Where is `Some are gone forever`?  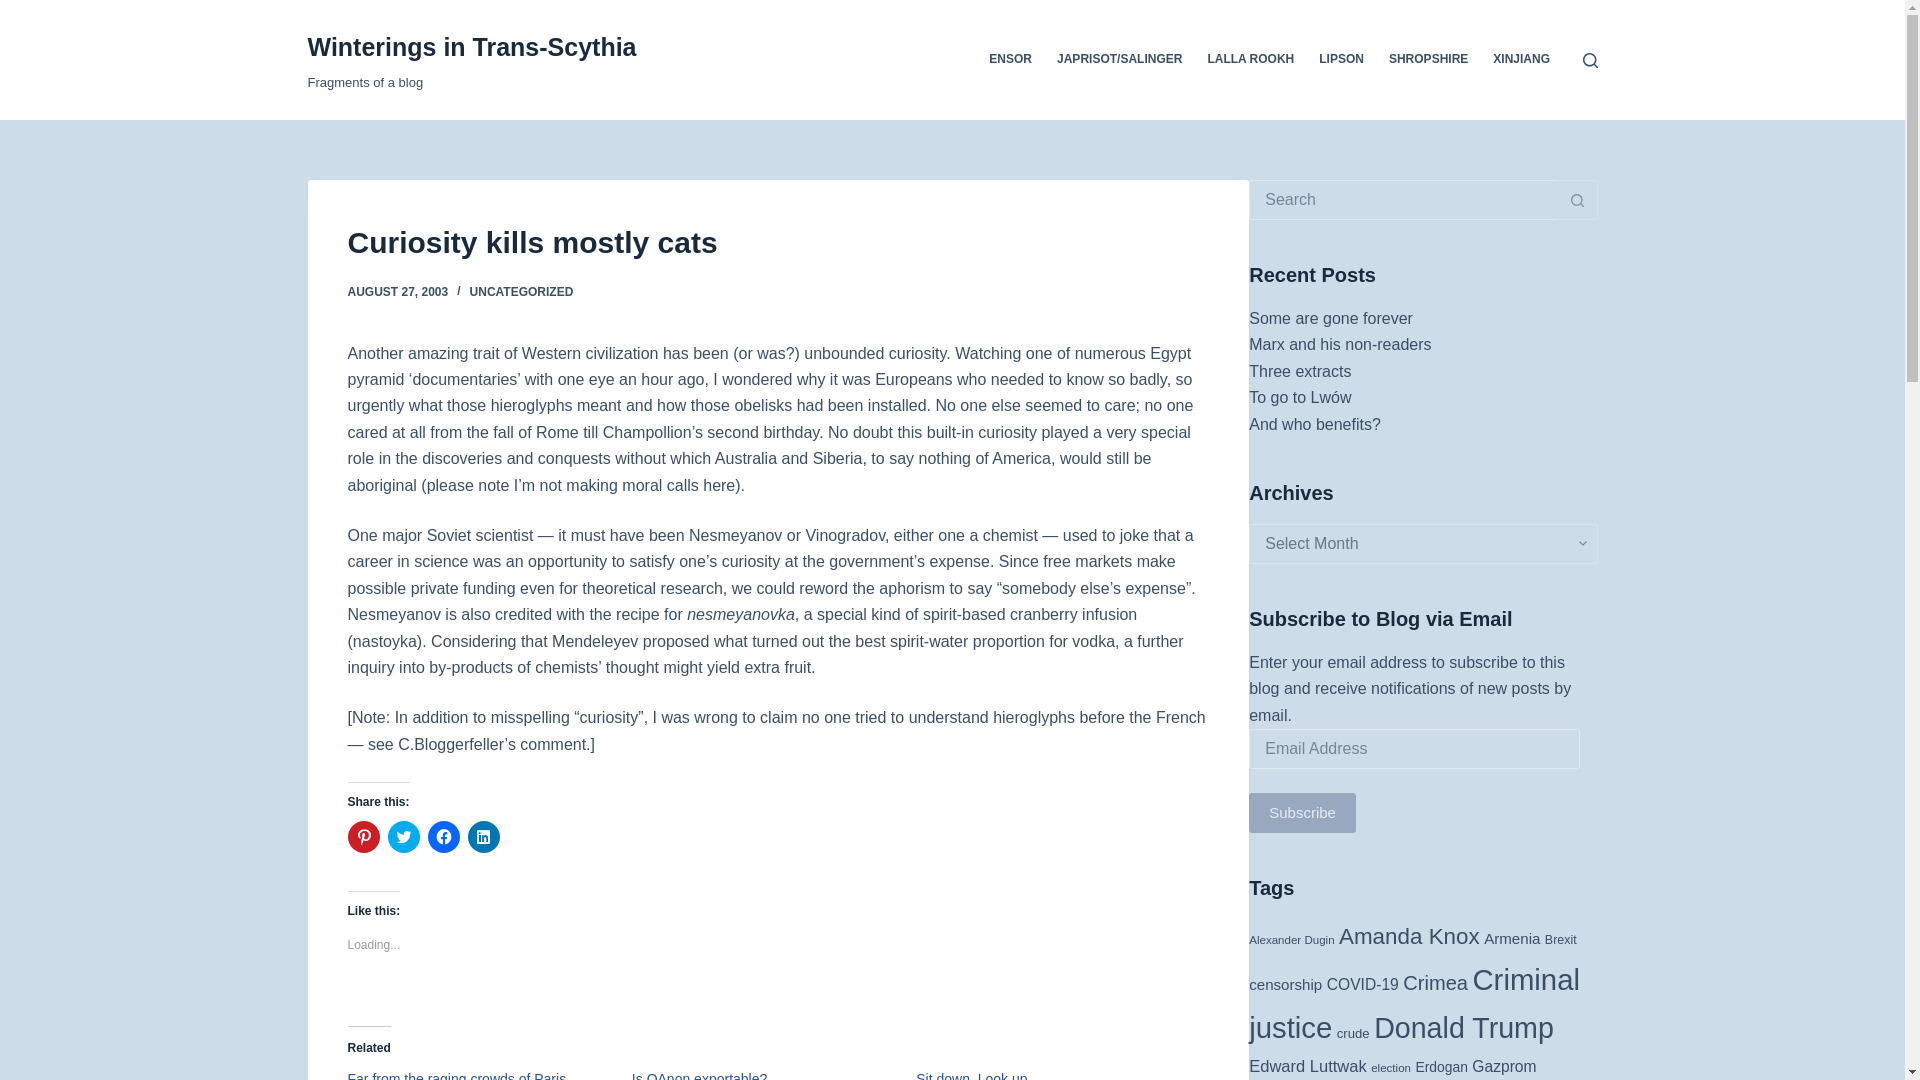 Some are gone forever is located at coordinates (1331, 318).